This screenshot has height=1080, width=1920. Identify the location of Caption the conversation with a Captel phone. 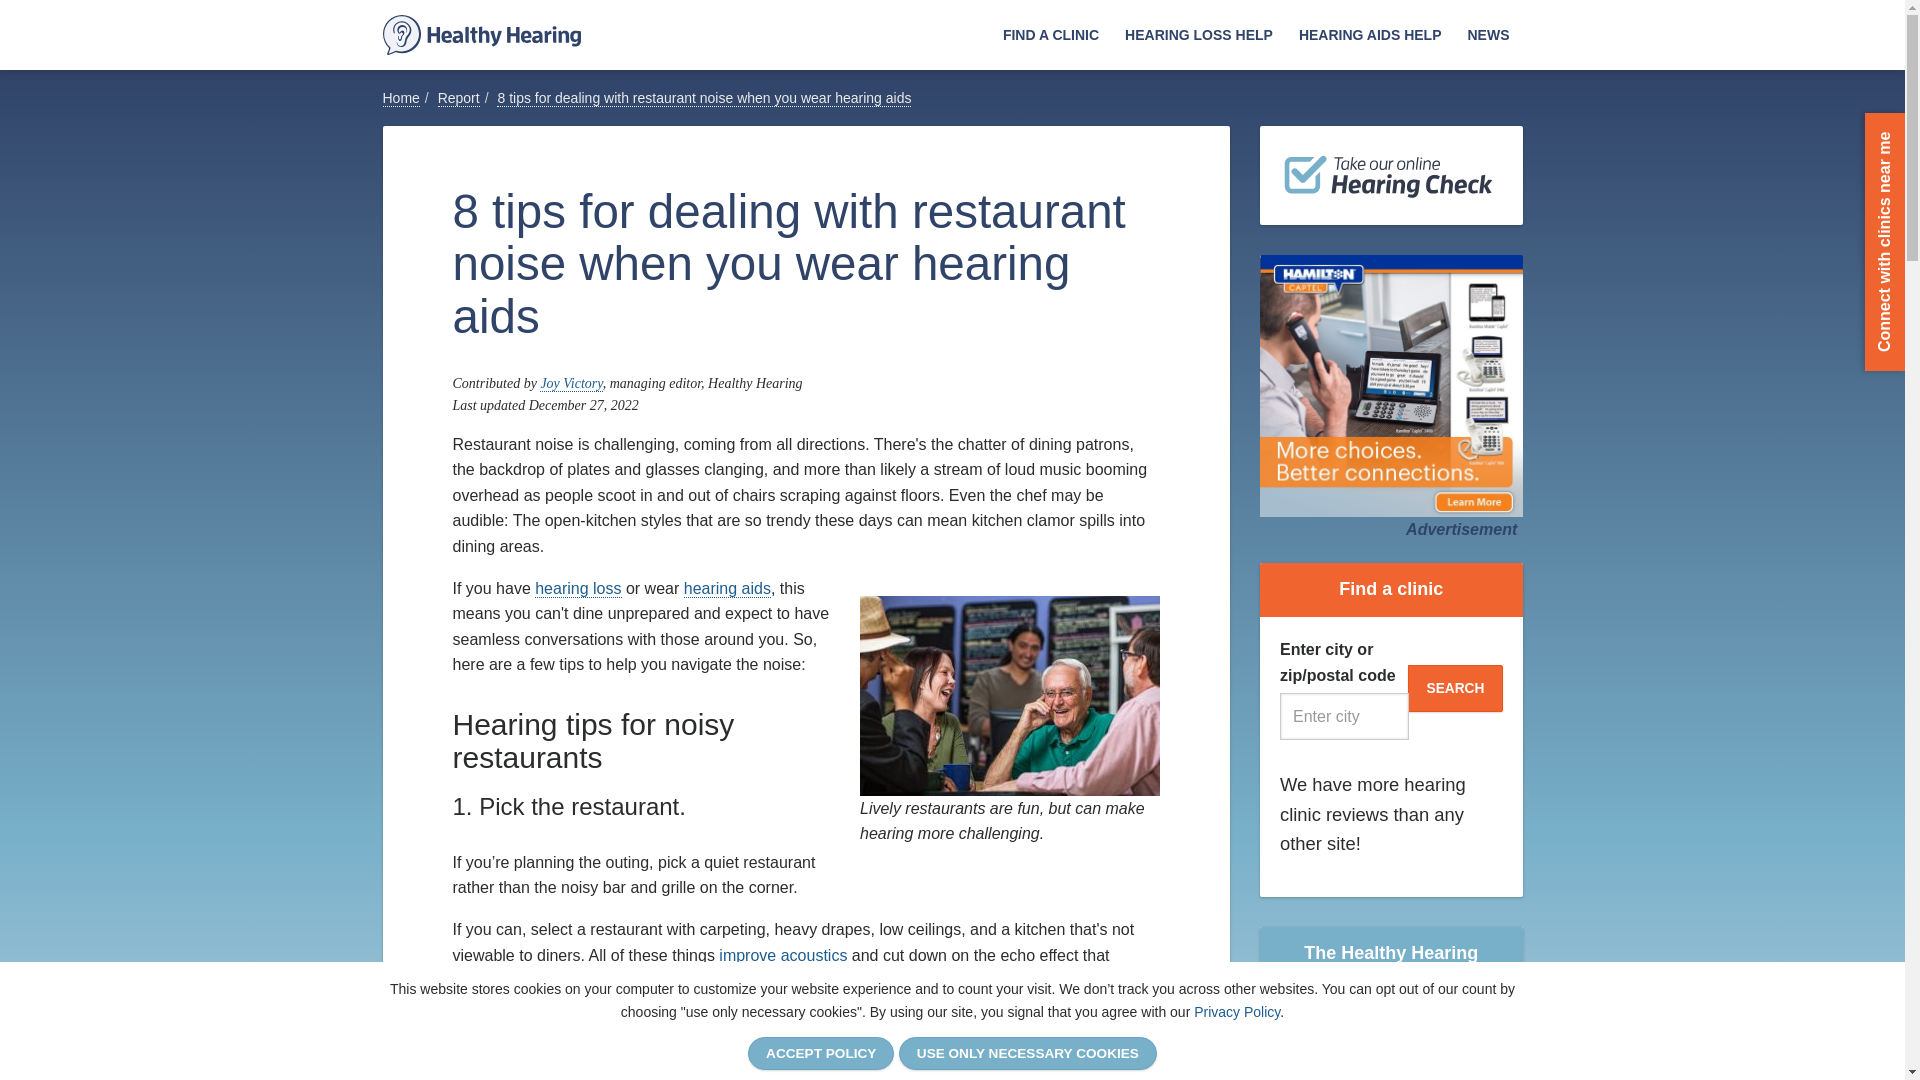
(1390, 386).